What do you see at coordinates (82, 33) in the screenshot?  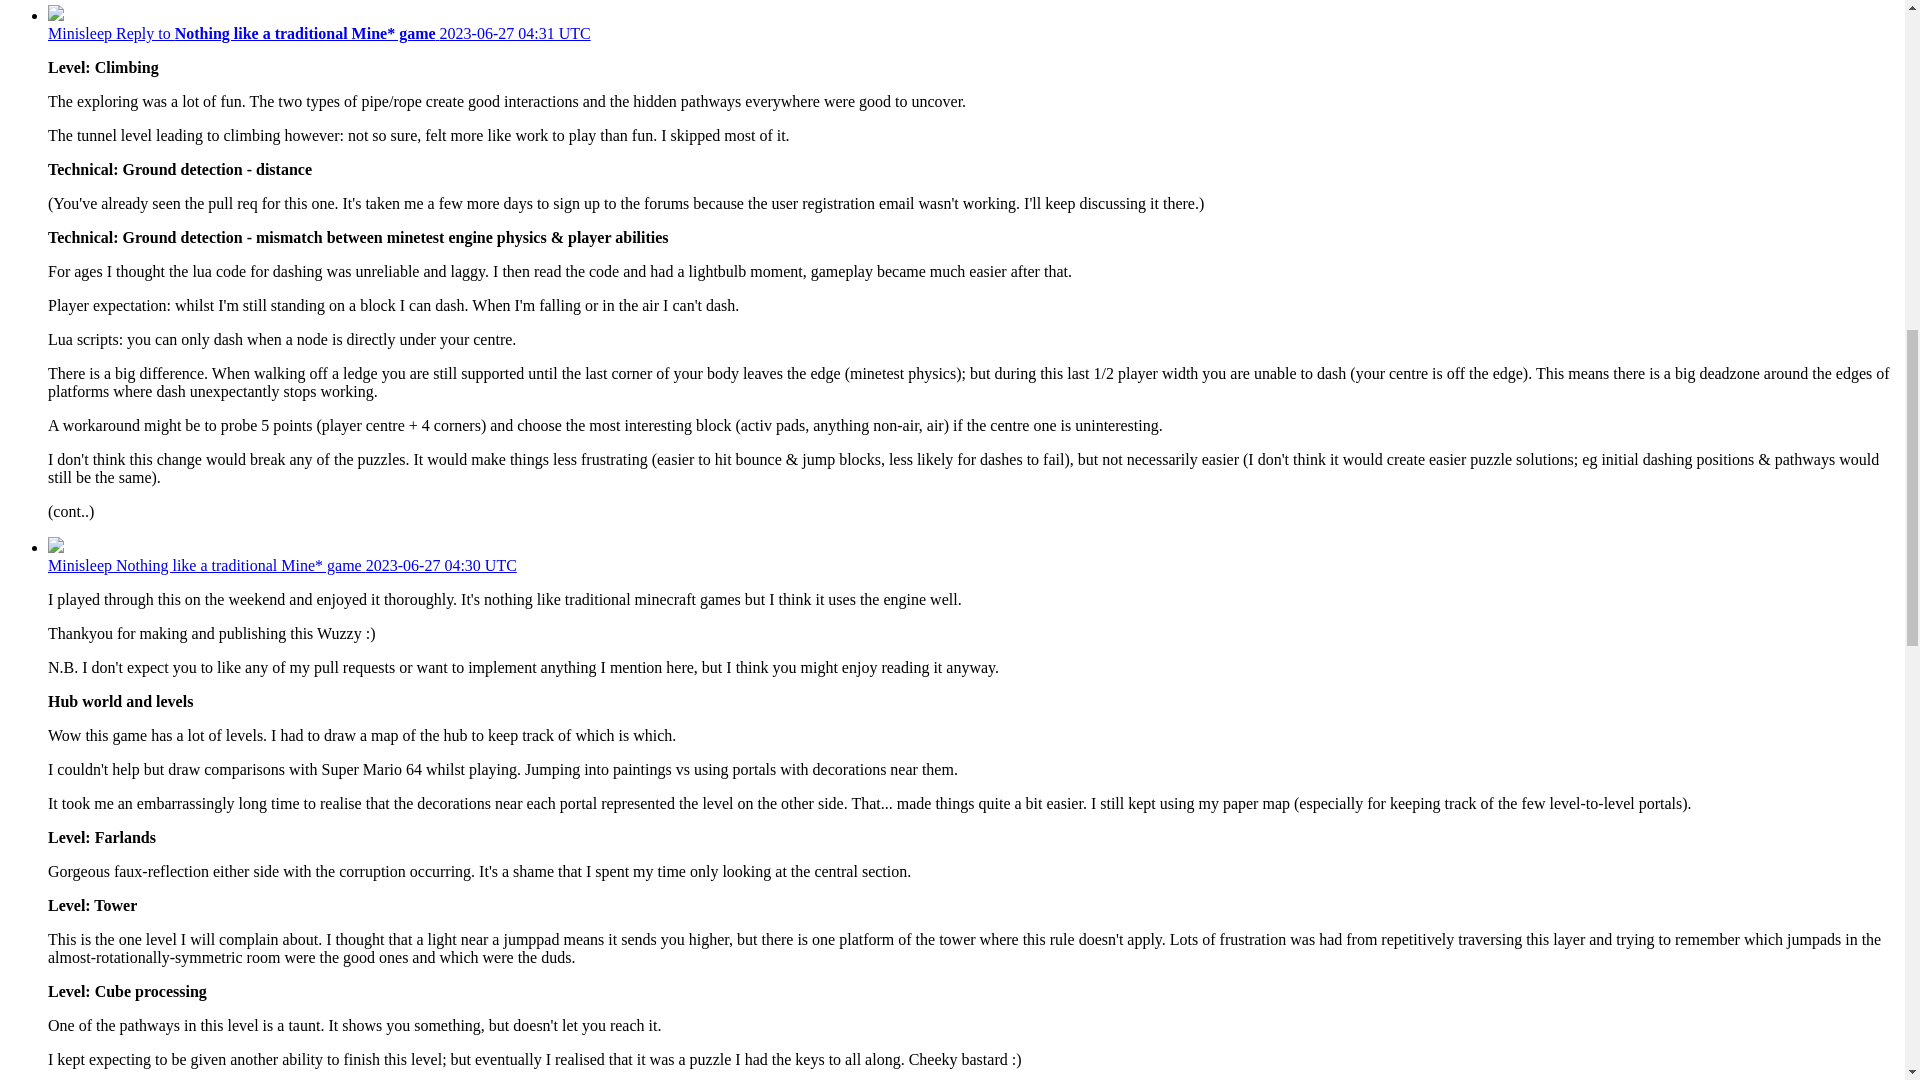 I see `Minisleep` at bounding box center [82, 33].